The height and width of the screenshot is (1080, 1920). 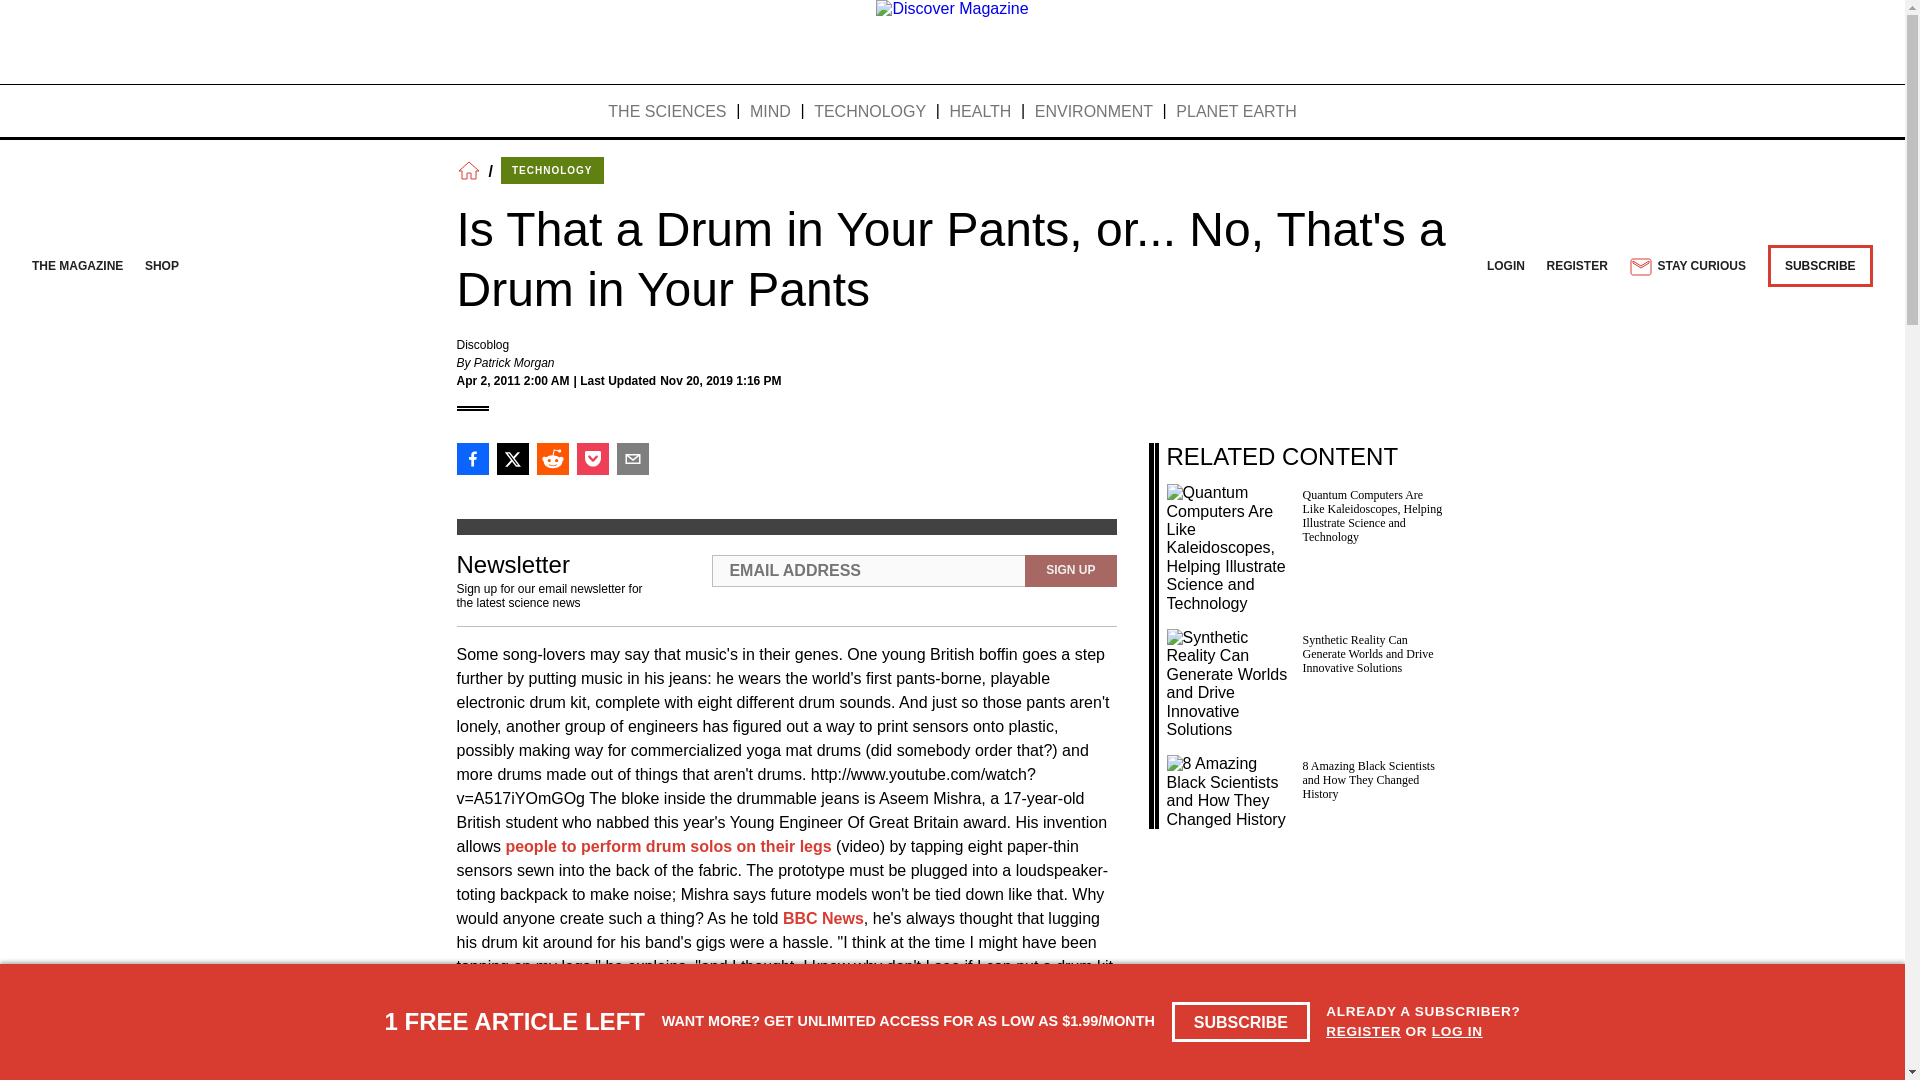 What do you see at coordinates (1578, 266) in the screenshot?
I see `REGISTER` at bounding box center [1578, 266].